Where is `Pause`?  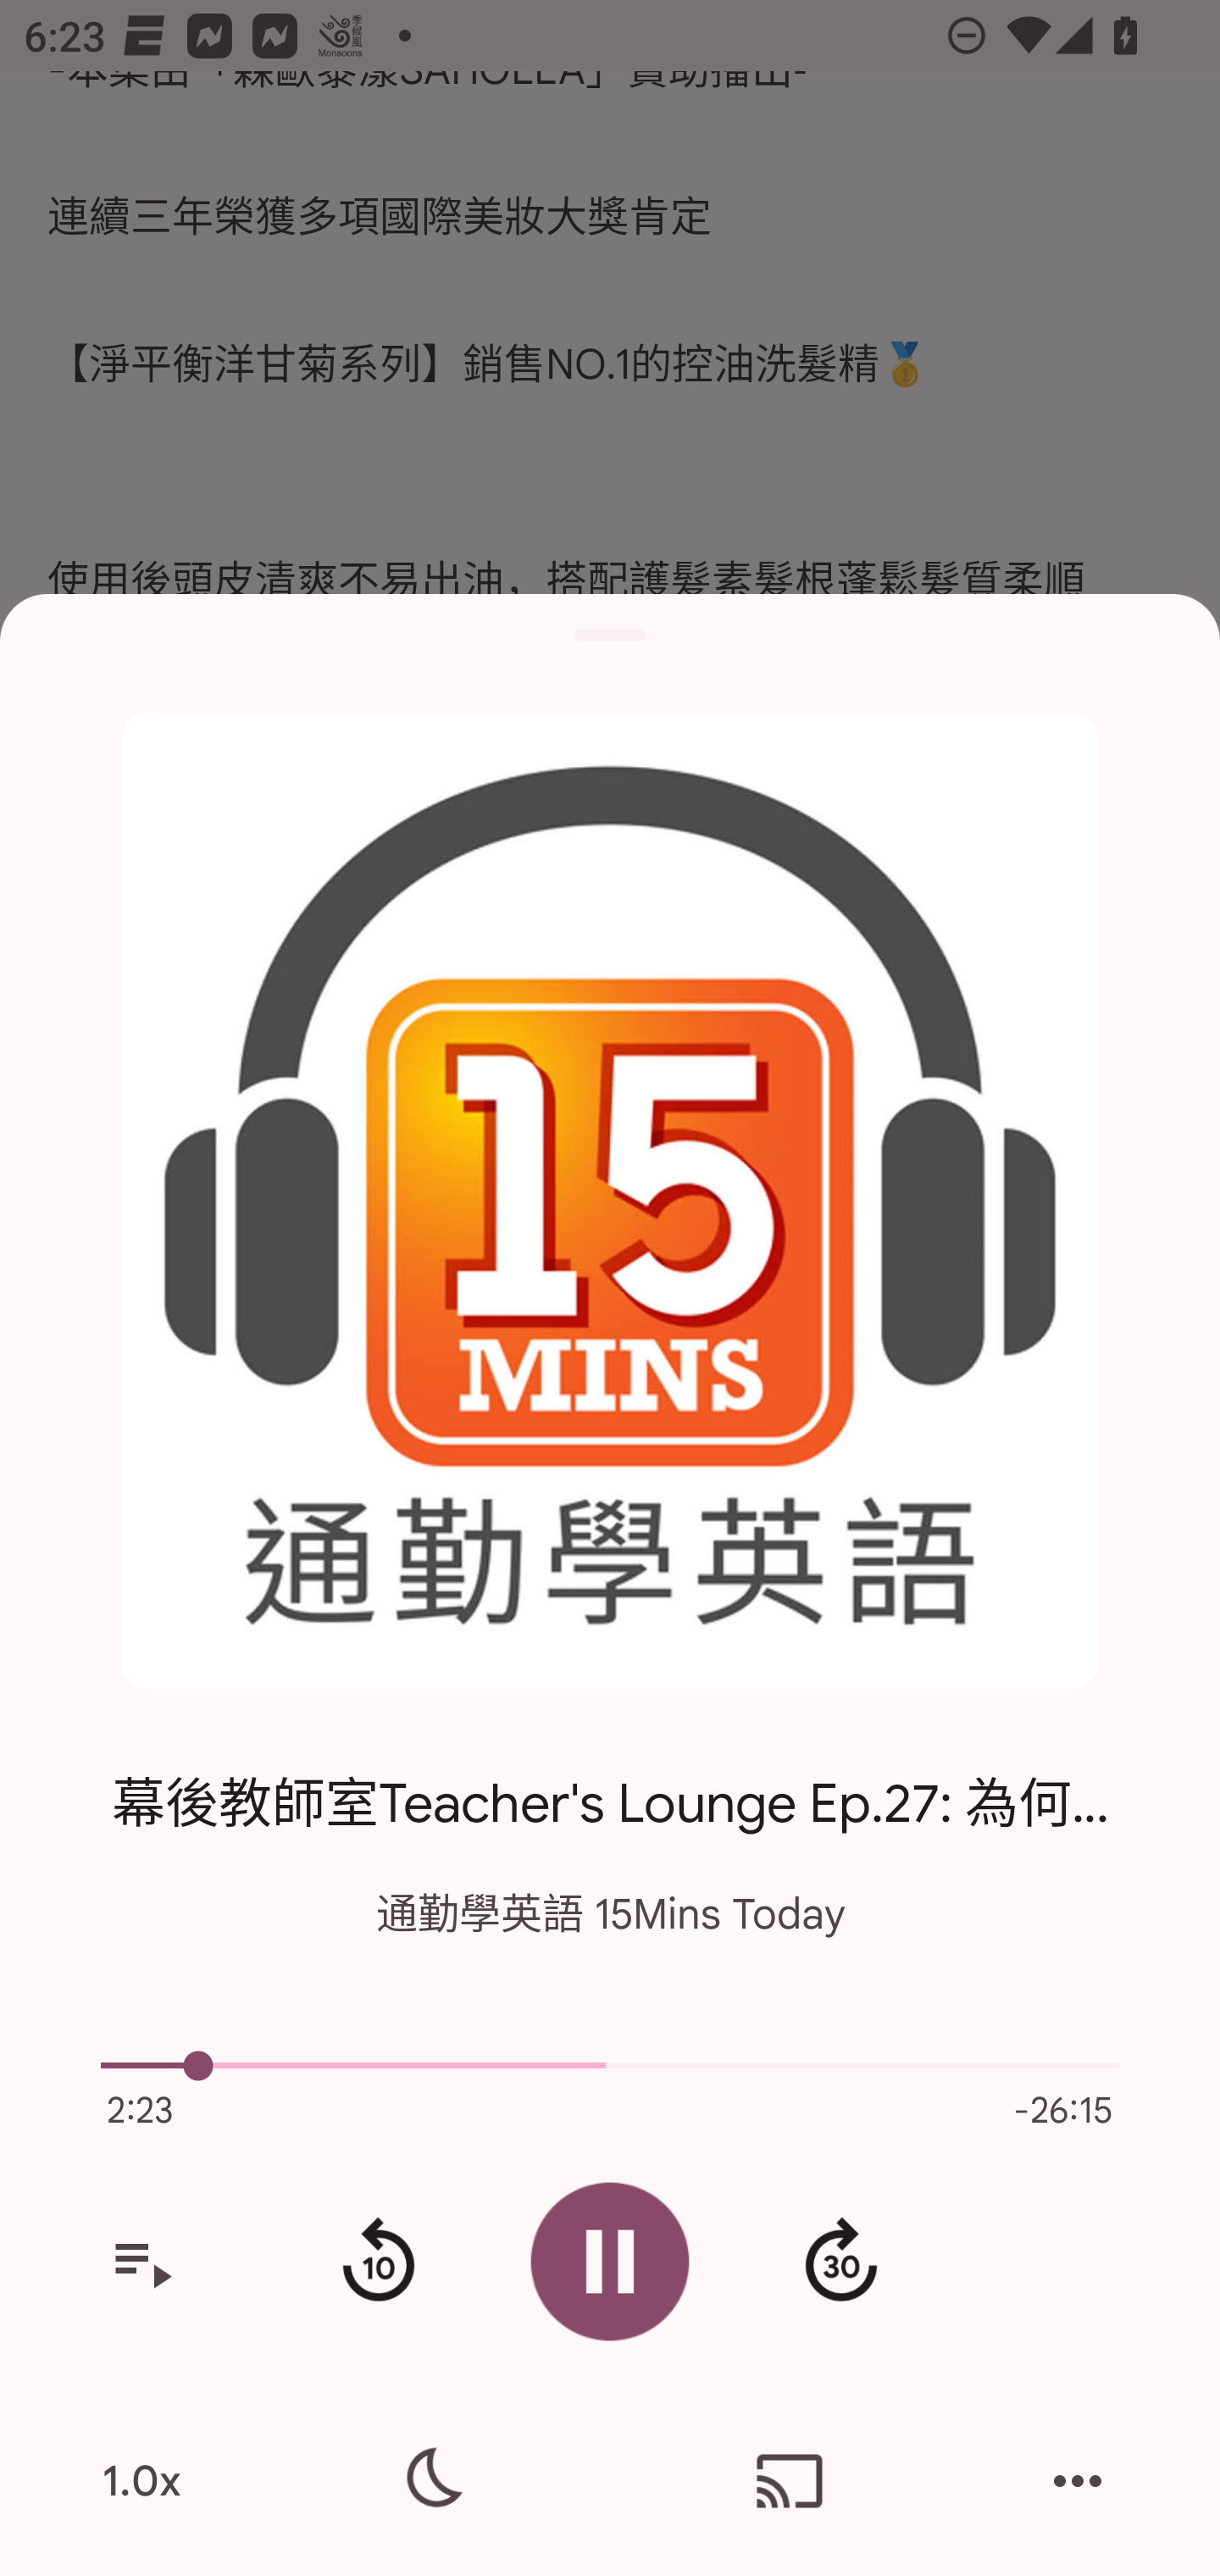
Pause is located at coordinates (610, 2261).